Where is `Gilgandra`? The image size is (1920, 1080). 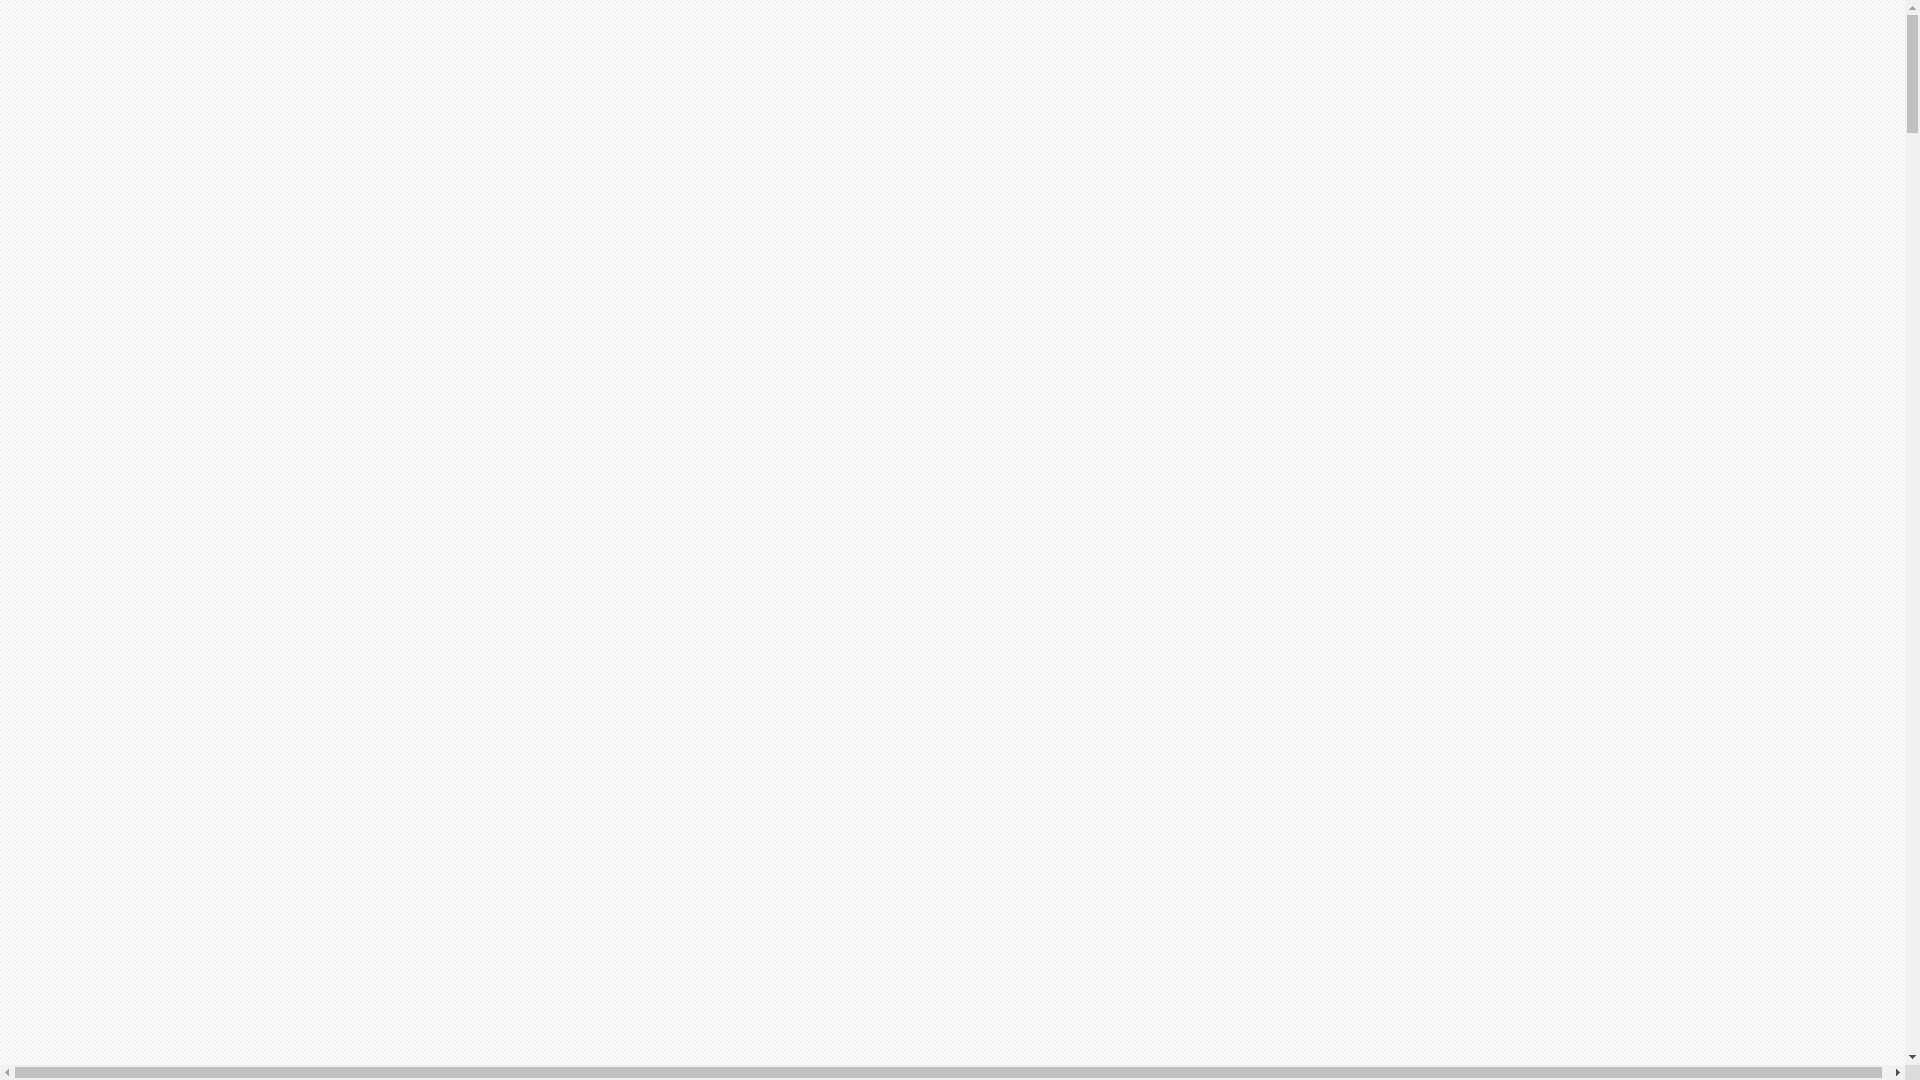
Gilgandra is located at coordinates (120, 1004).